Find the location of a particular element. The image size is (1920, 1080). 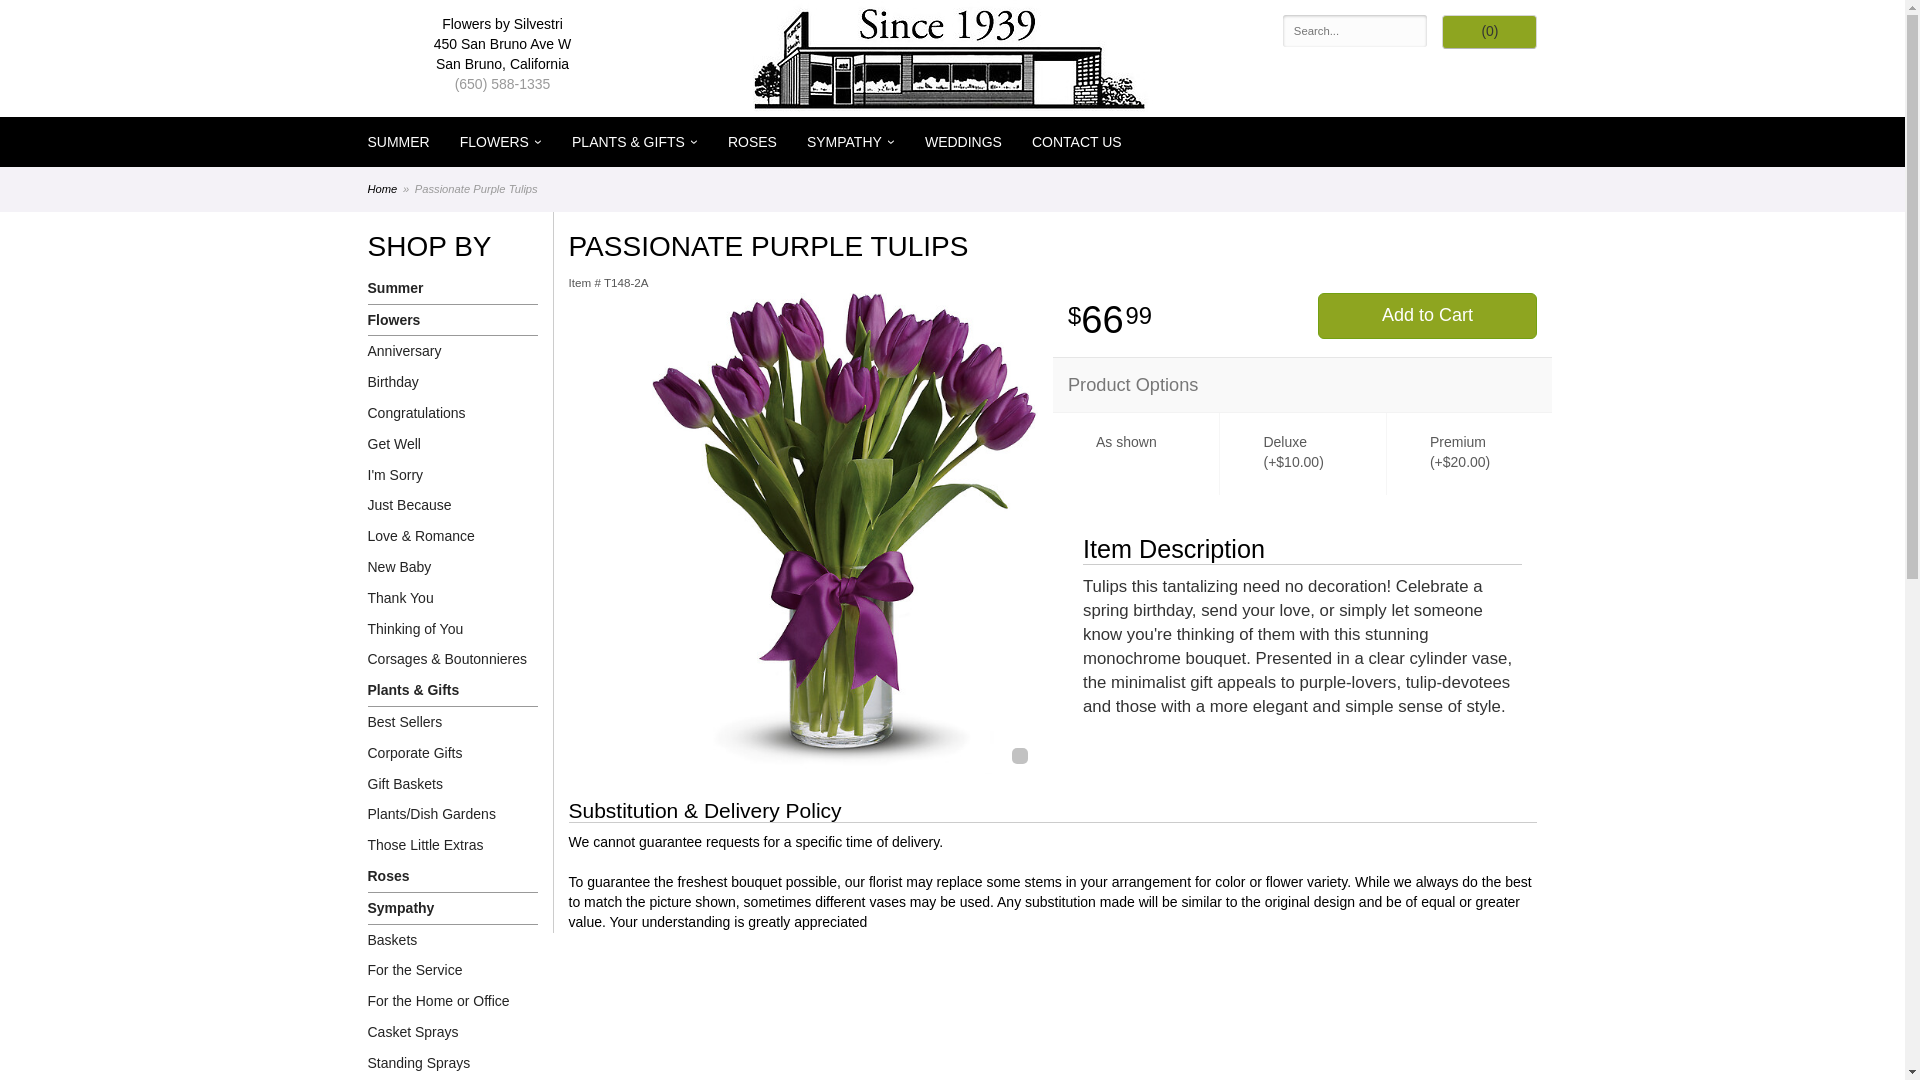

WEDDINGS is located at coordinates (964, 142).